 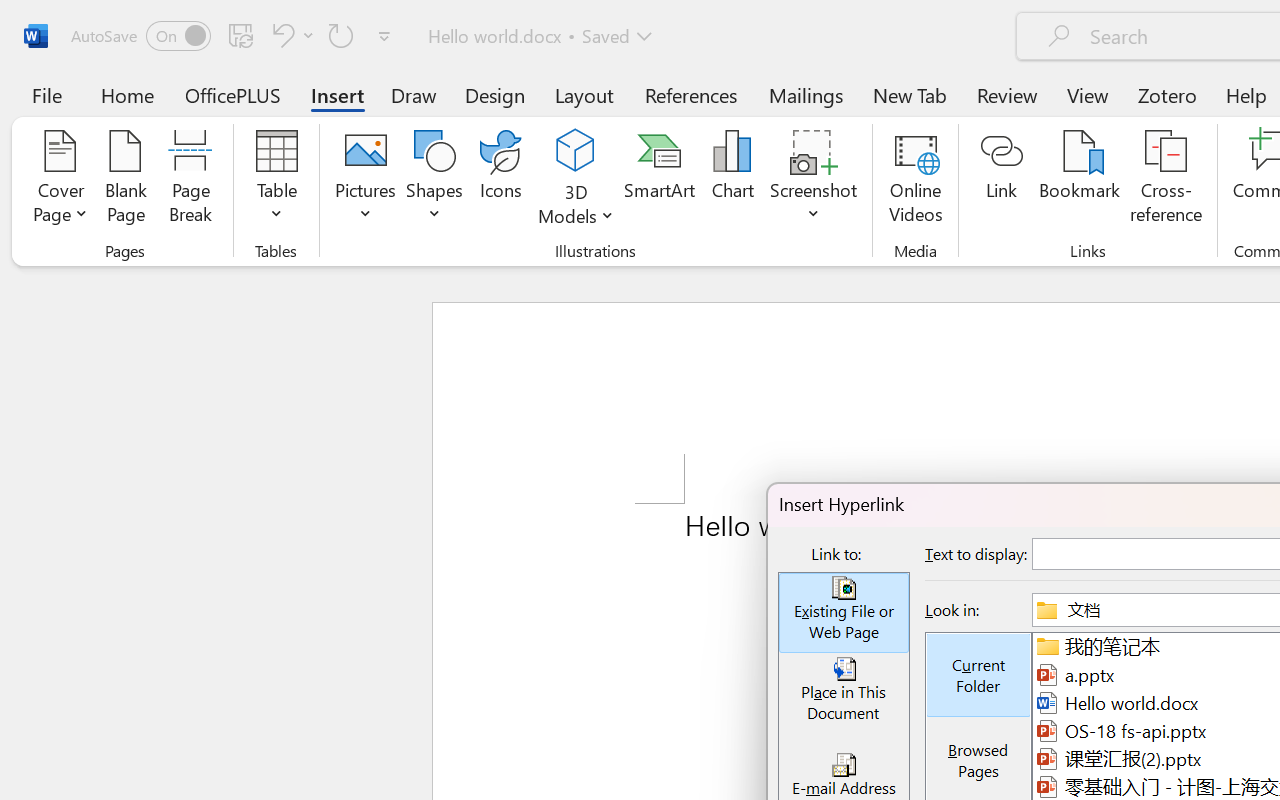 What do you see at coordinates (814, 180) in the screenshot?
I see `Screenshot` at bounding box center [814, 180].